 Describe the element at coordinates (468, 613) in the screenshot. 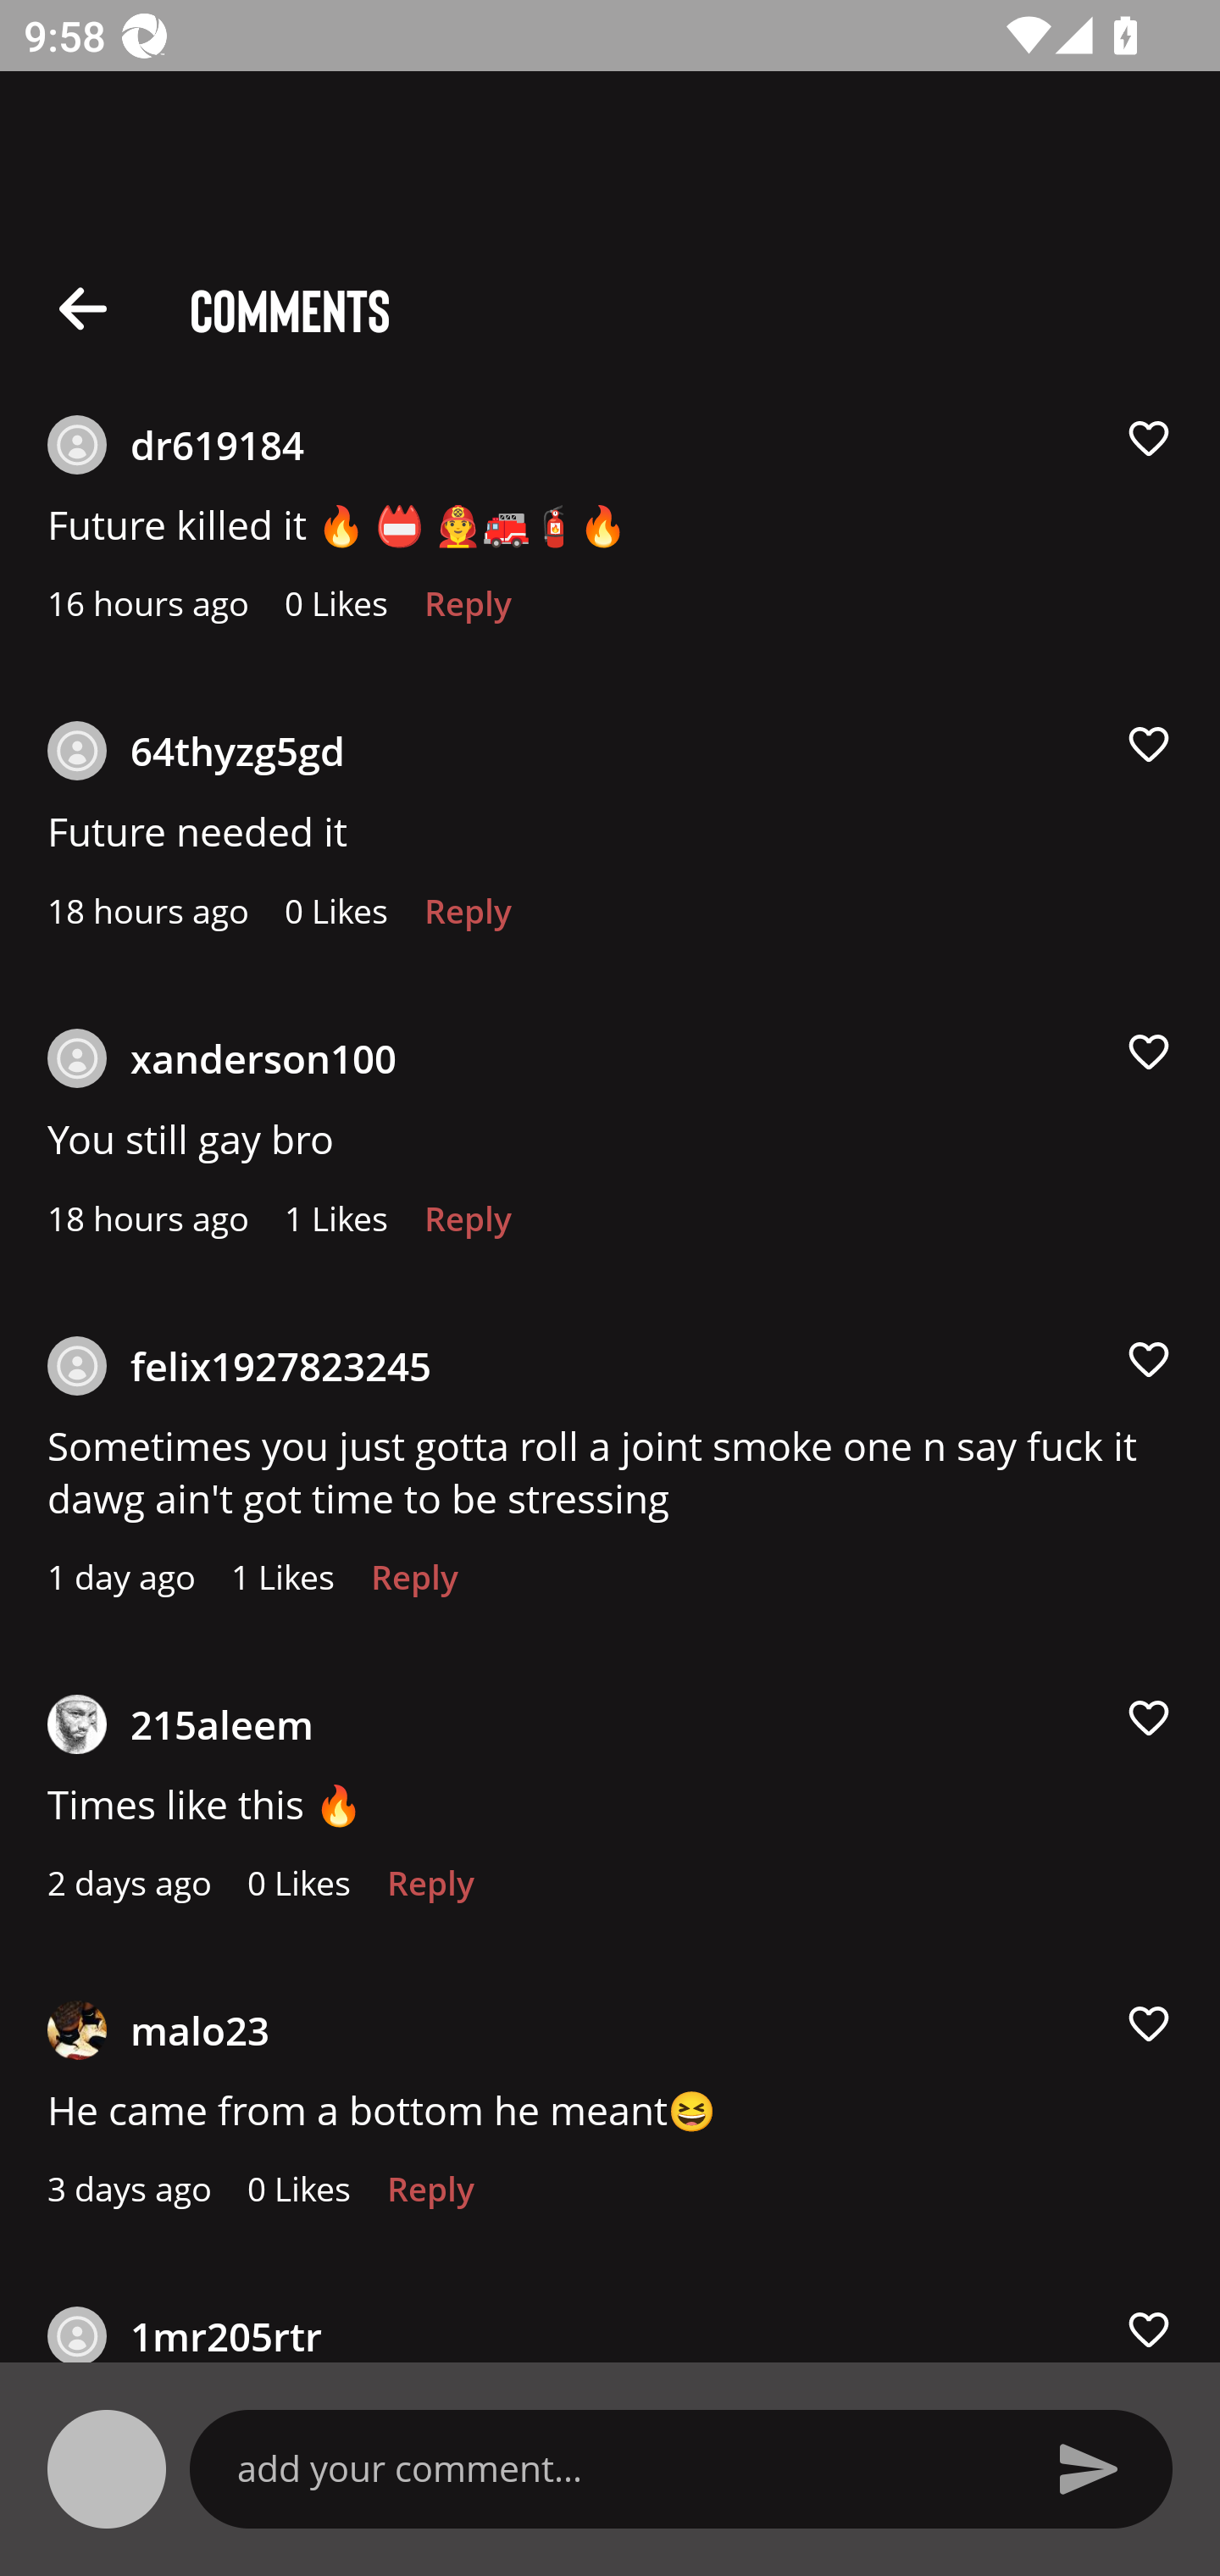

I see `Reply` at that location.